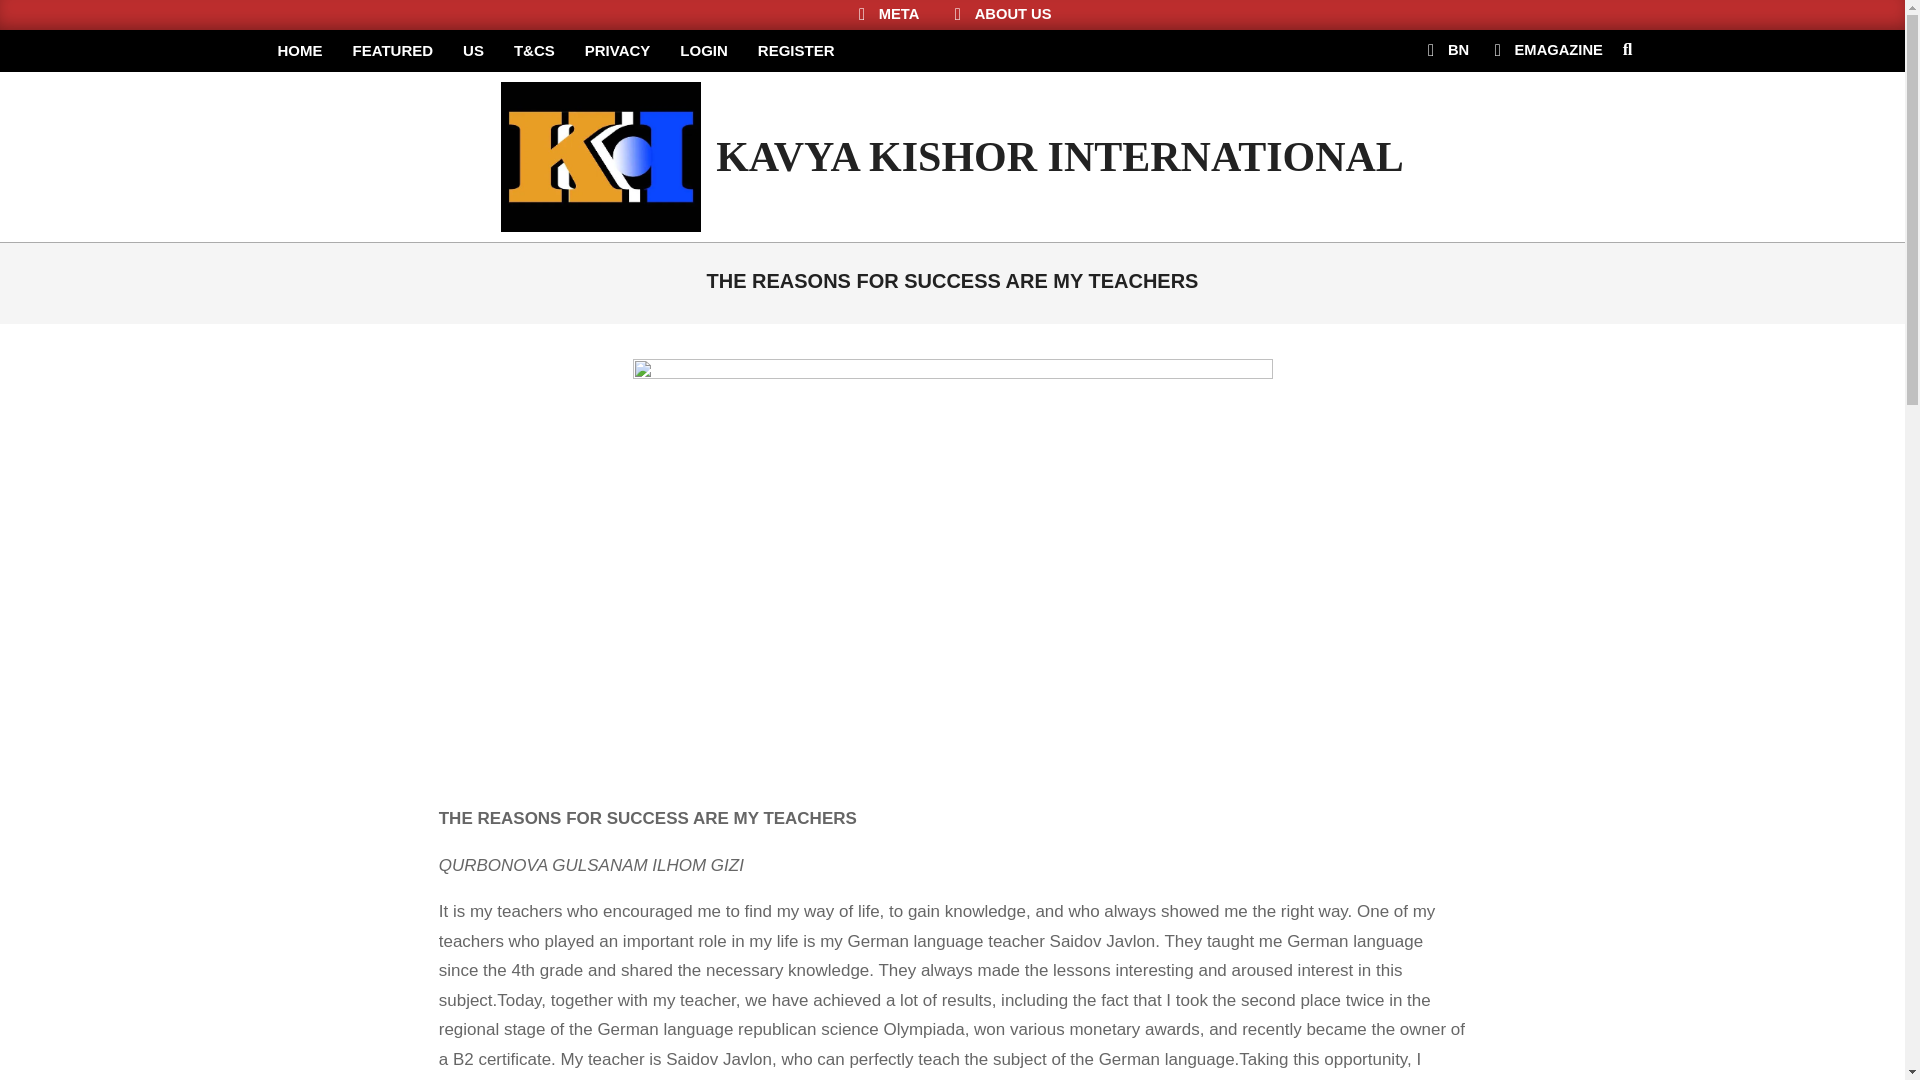  I want to click on HOME, so click(299, 51).